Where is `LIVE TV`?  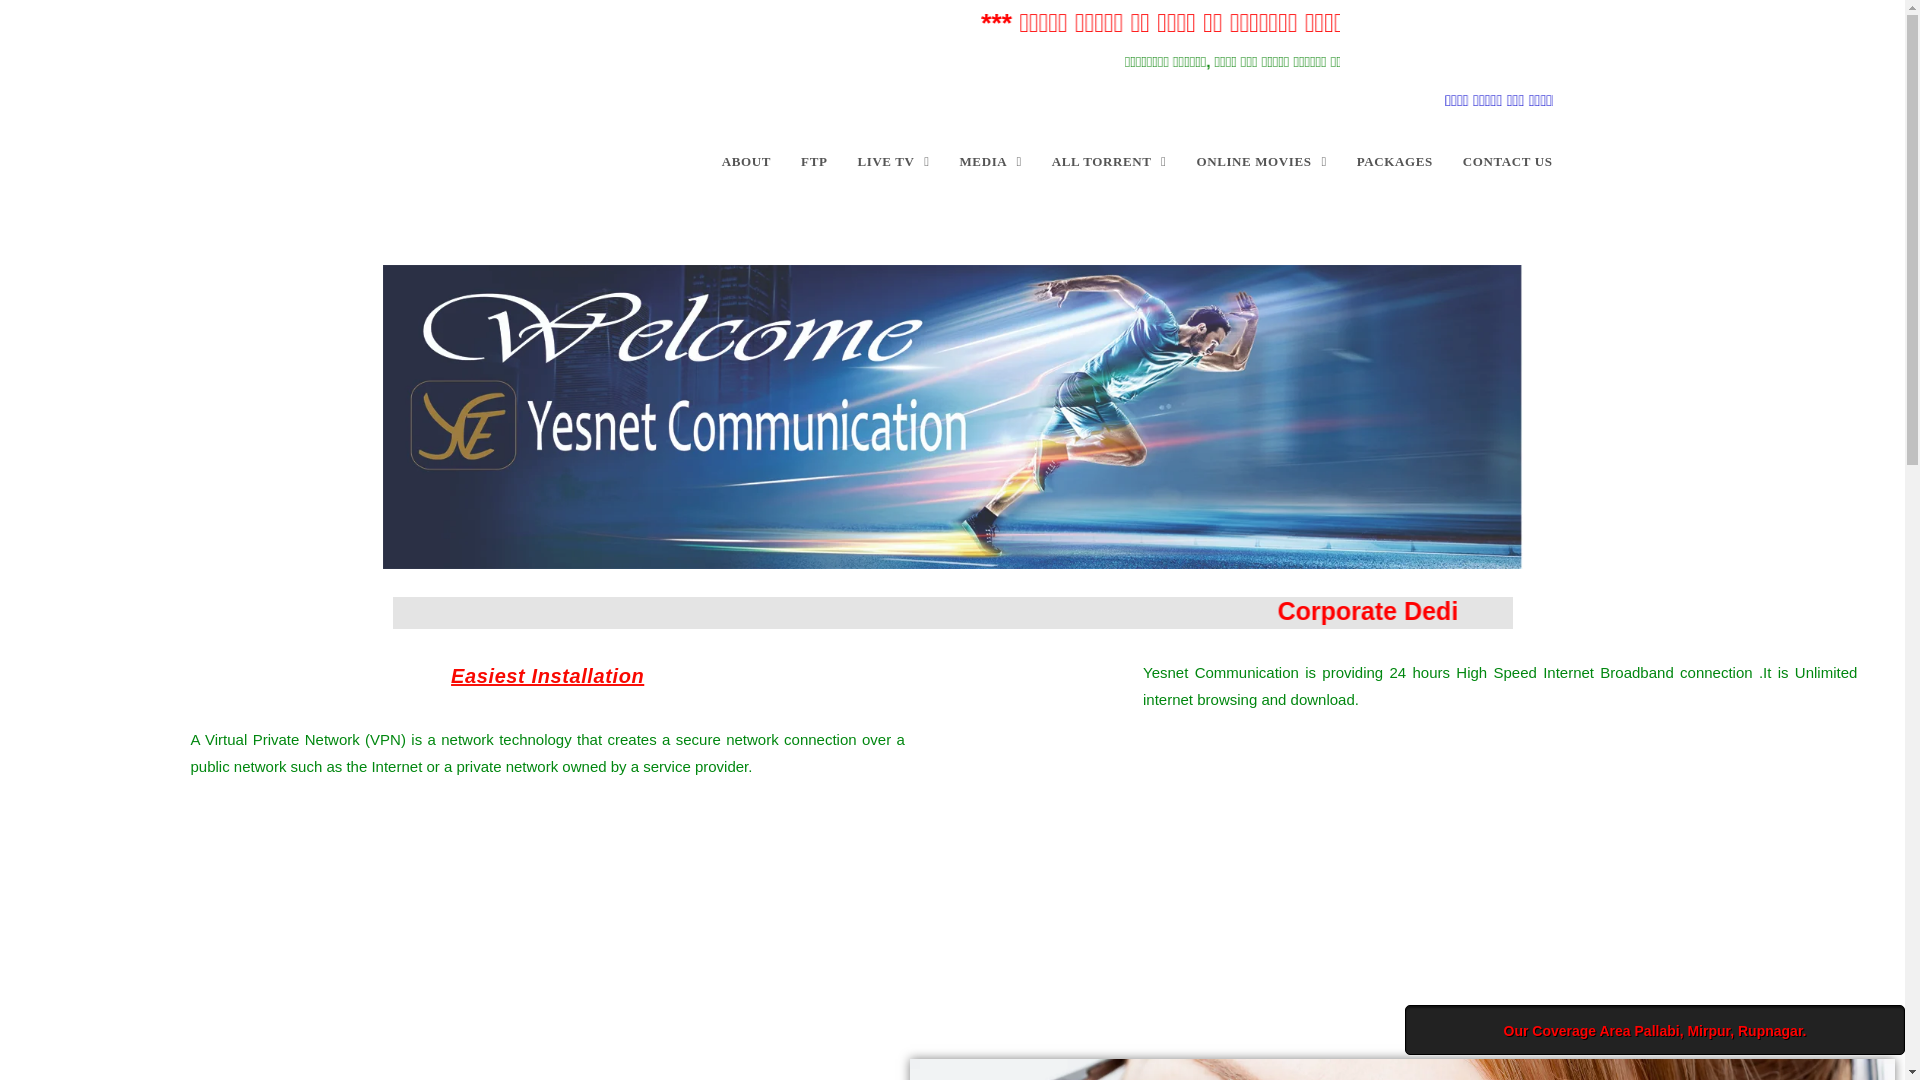
LIVE TV is located at coordinates (893, 162).